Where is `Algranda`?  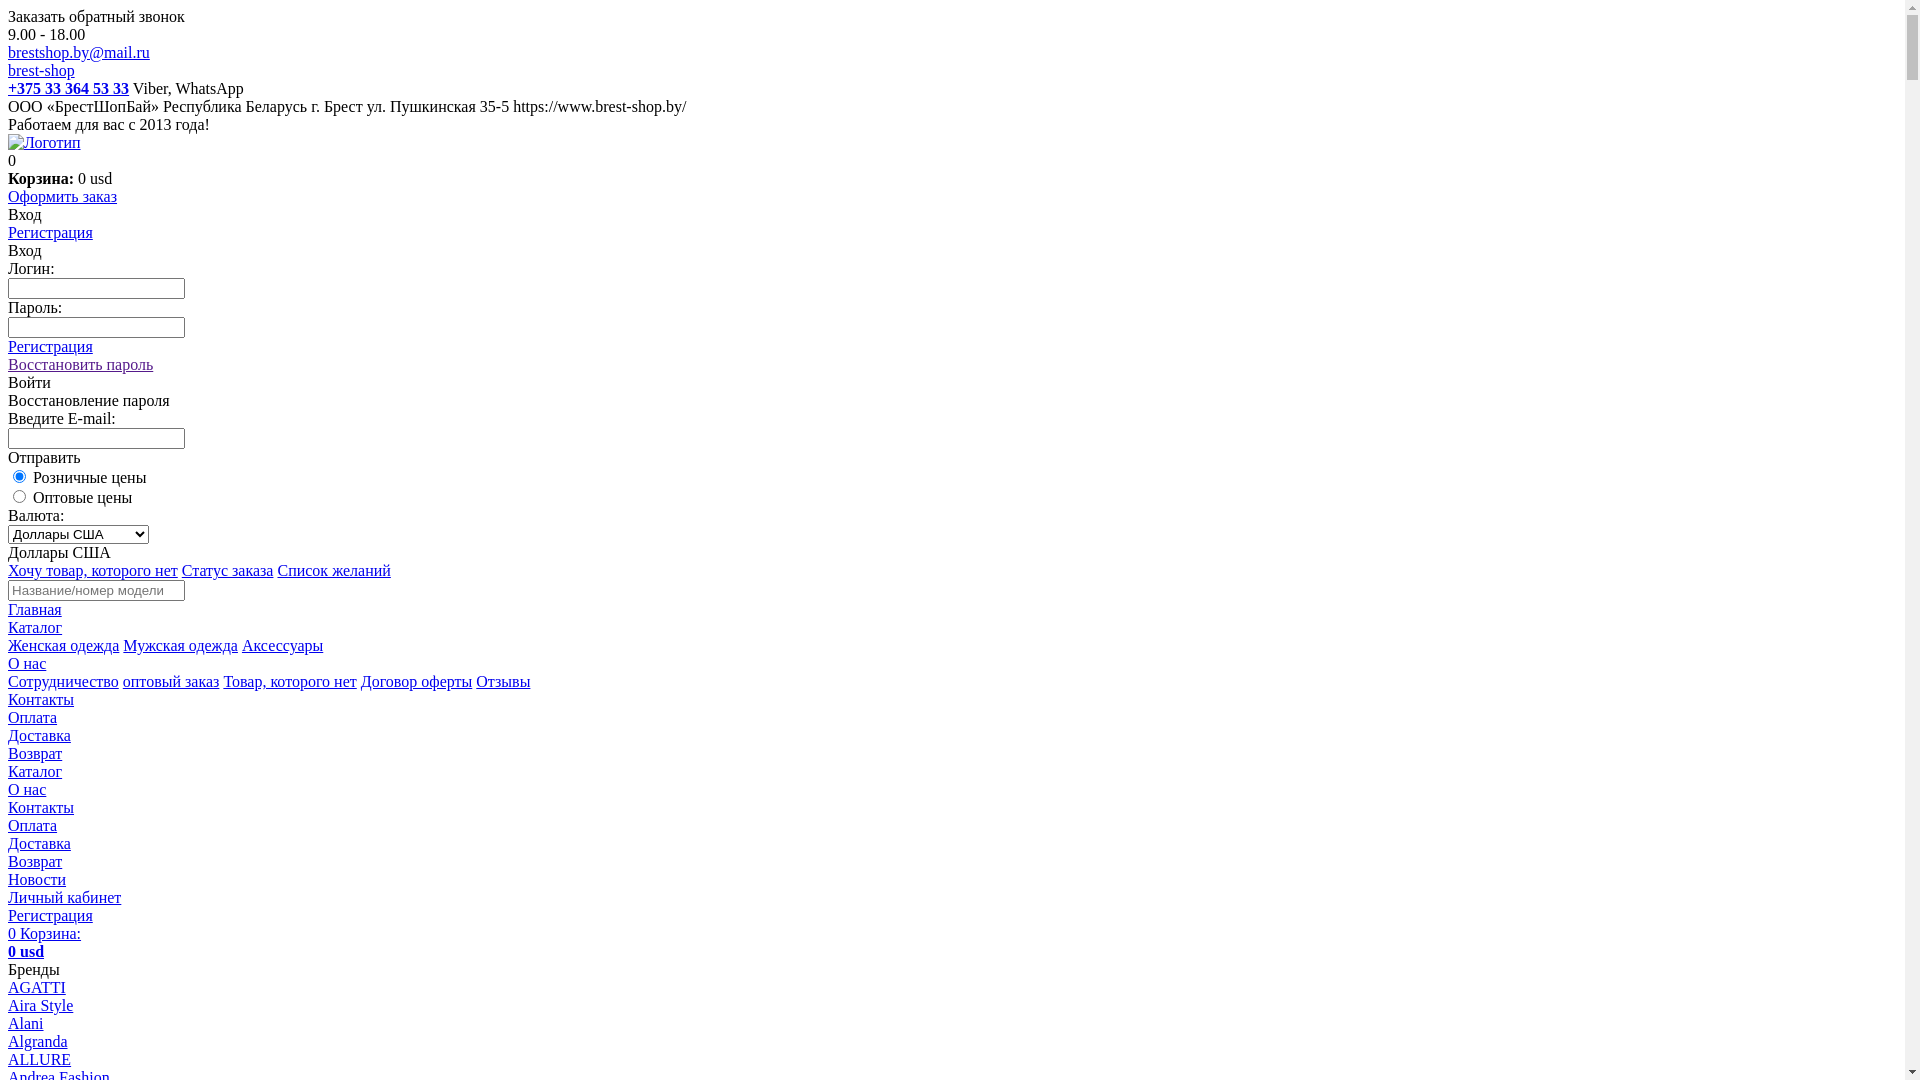
Algranda is located at coordinates (38, 1042).